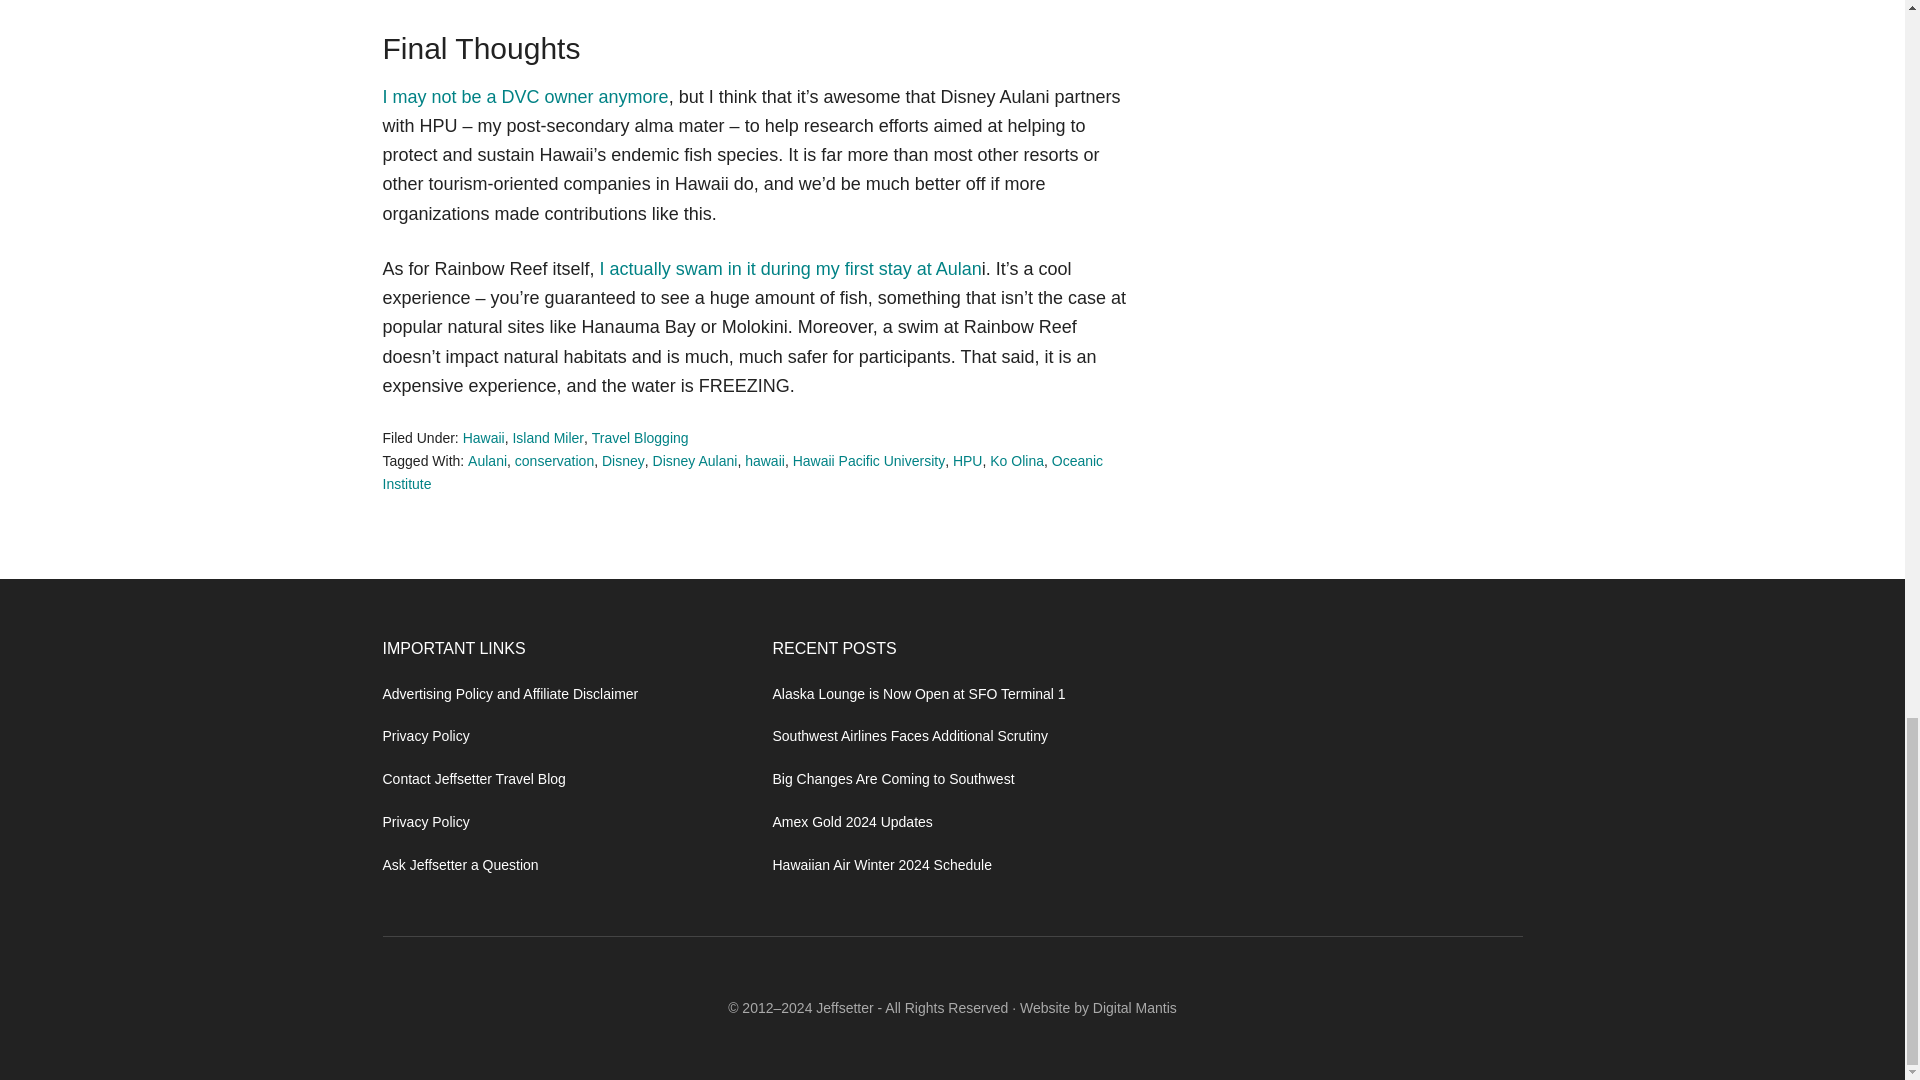 Image resolution: width=1920 pixels, height=1080 pixels. I want to click on Island Miler, so click(548, 438).